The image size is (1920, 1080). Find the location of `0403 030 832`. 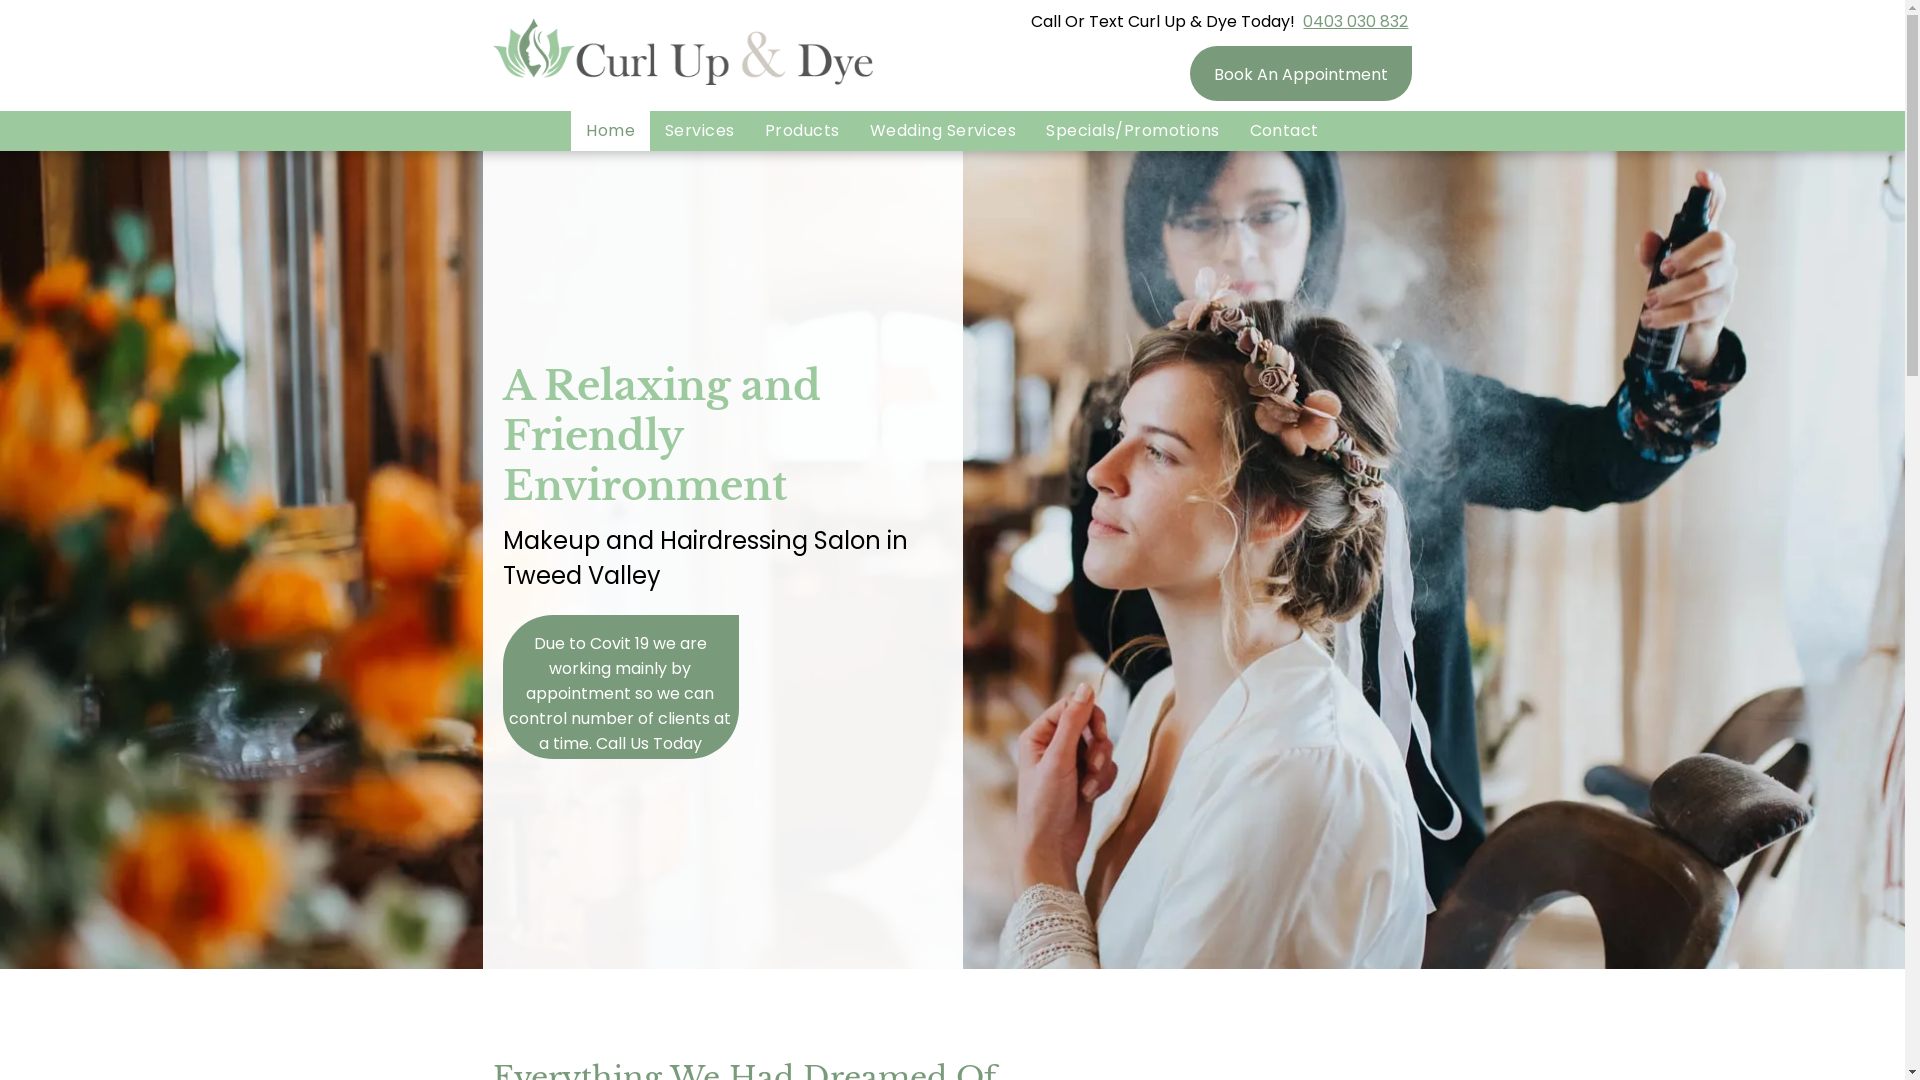

0403 030 832 is located at coordinates (1356, 22).